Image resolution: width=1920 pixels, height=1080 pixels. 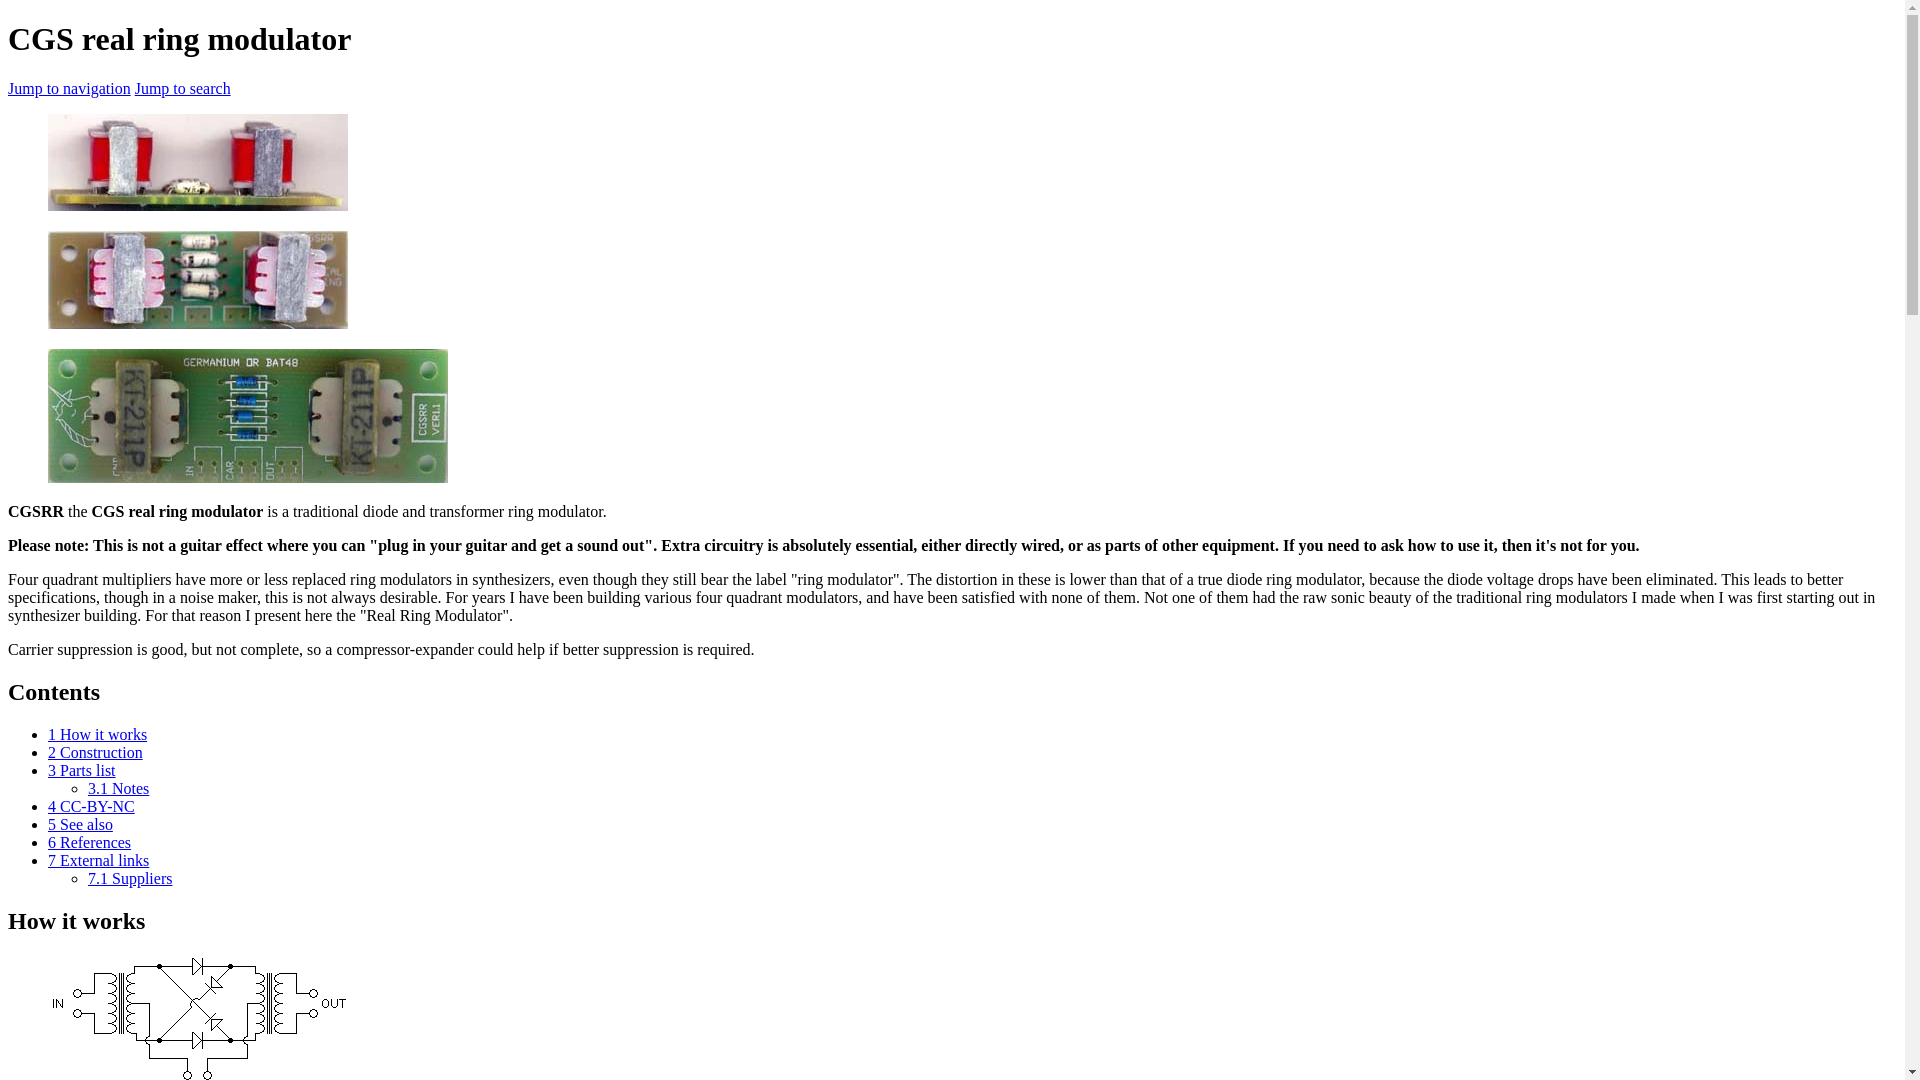 I want to click on 5 See also, so click(x=80, y=824).